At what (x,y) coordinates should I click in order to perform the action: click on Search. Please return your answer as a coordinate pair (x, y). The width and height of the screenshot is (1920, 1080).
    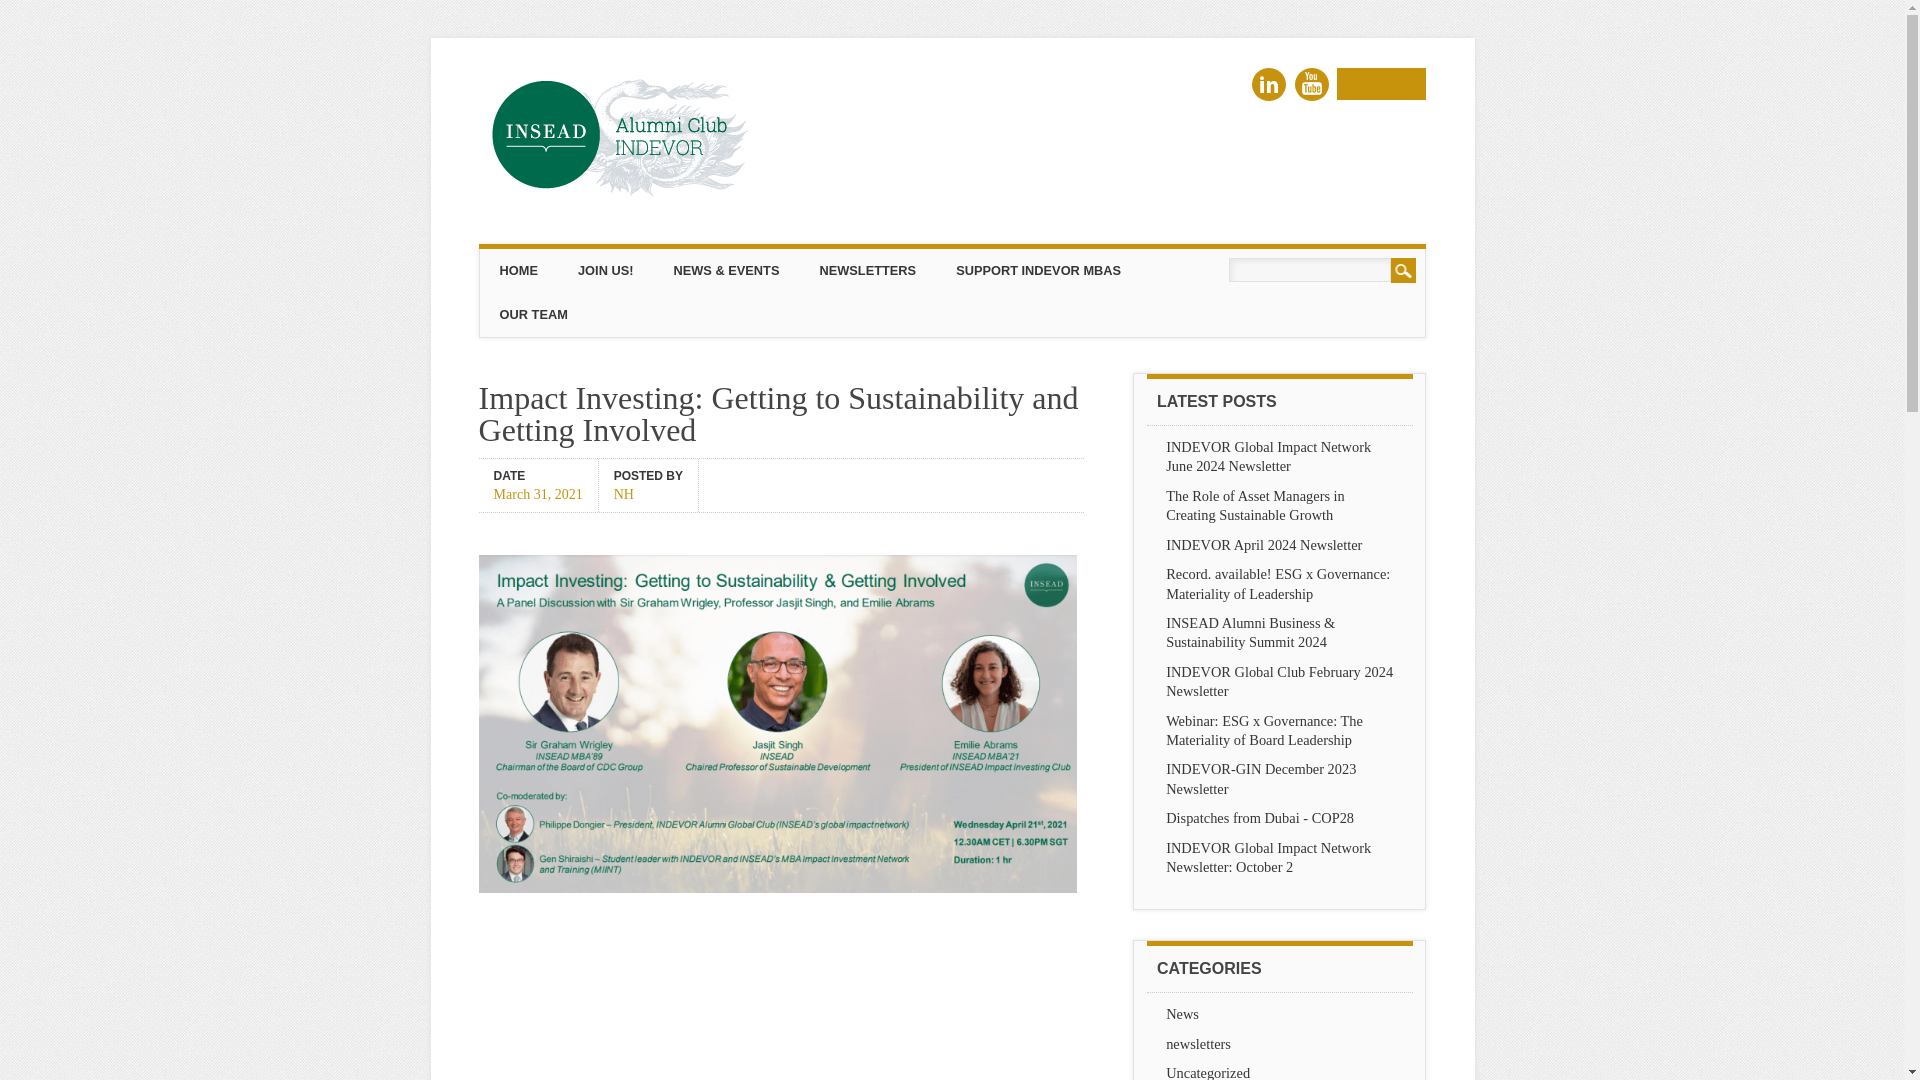
    Looking at the image, I should click on (1403, 270).